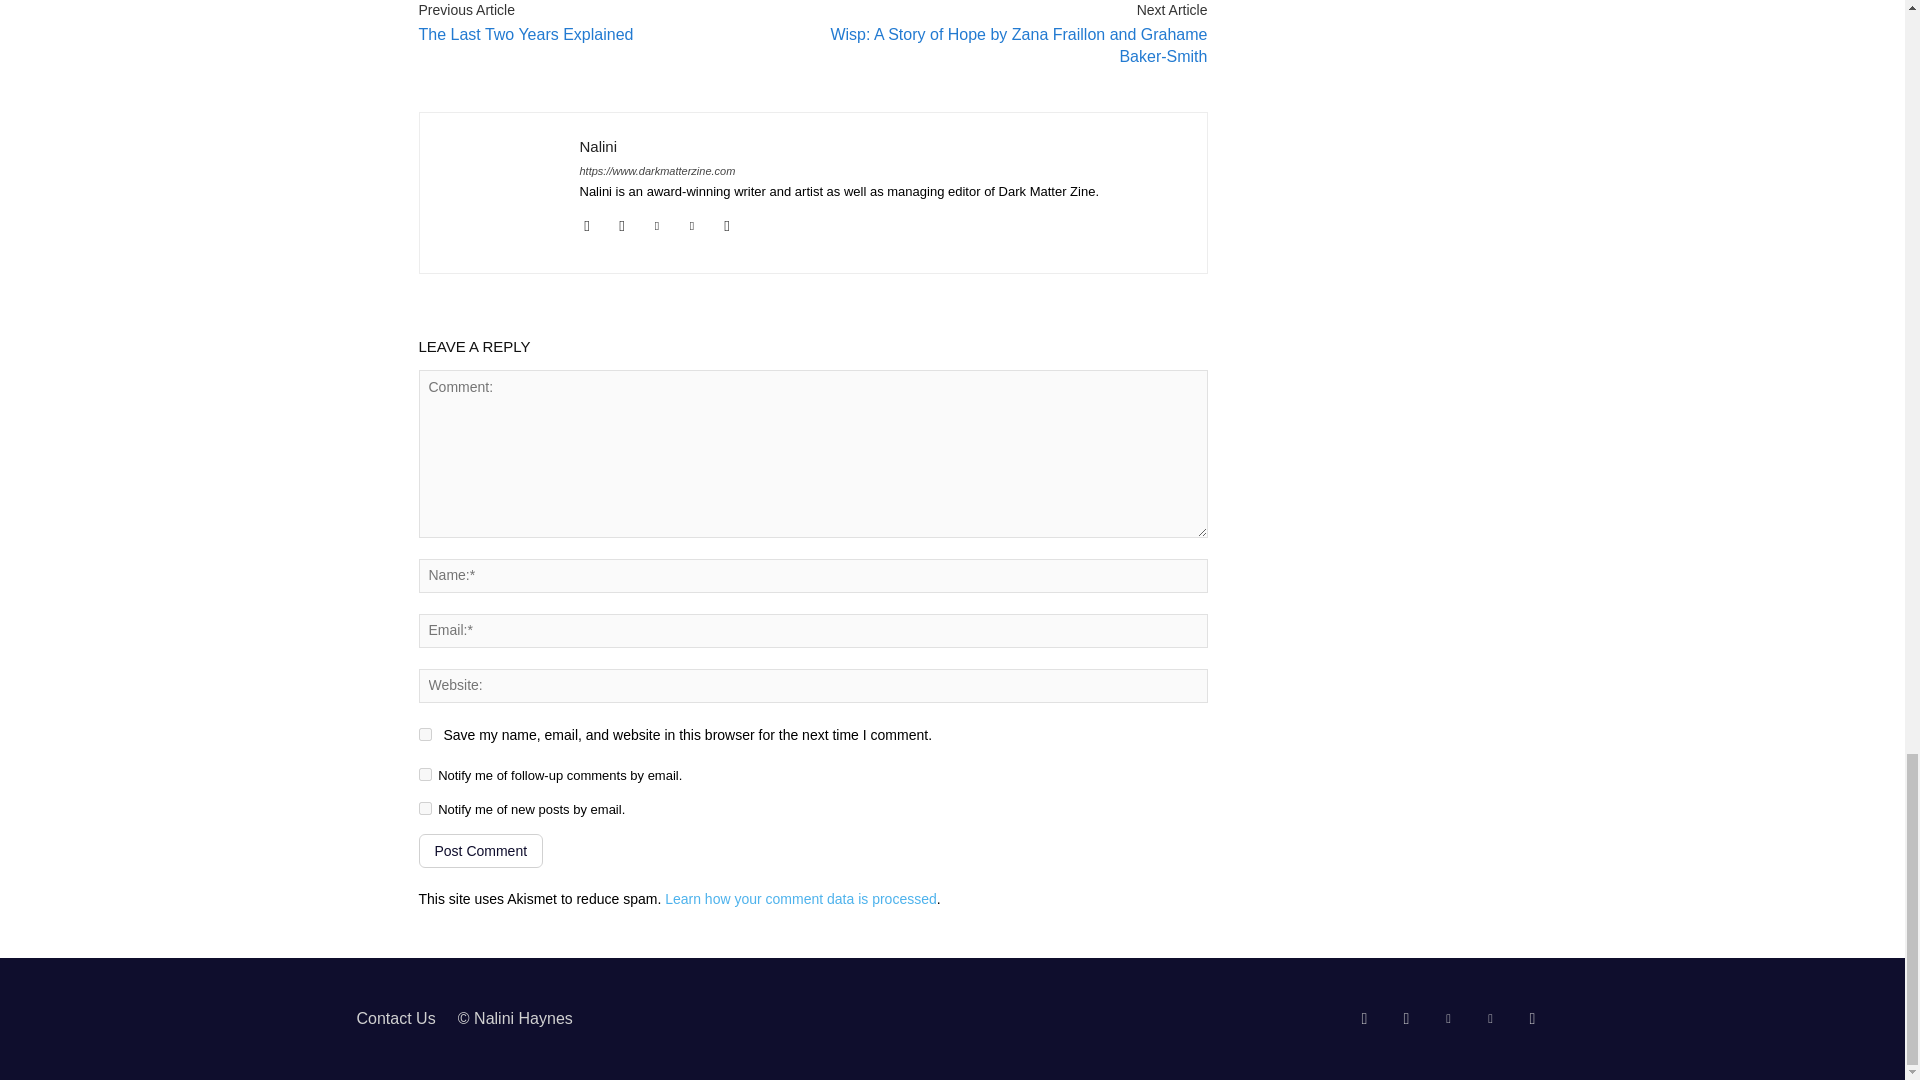  Describe the element at coordinates (480, 850) in the screenshot. I see `Post Comment` at that location.